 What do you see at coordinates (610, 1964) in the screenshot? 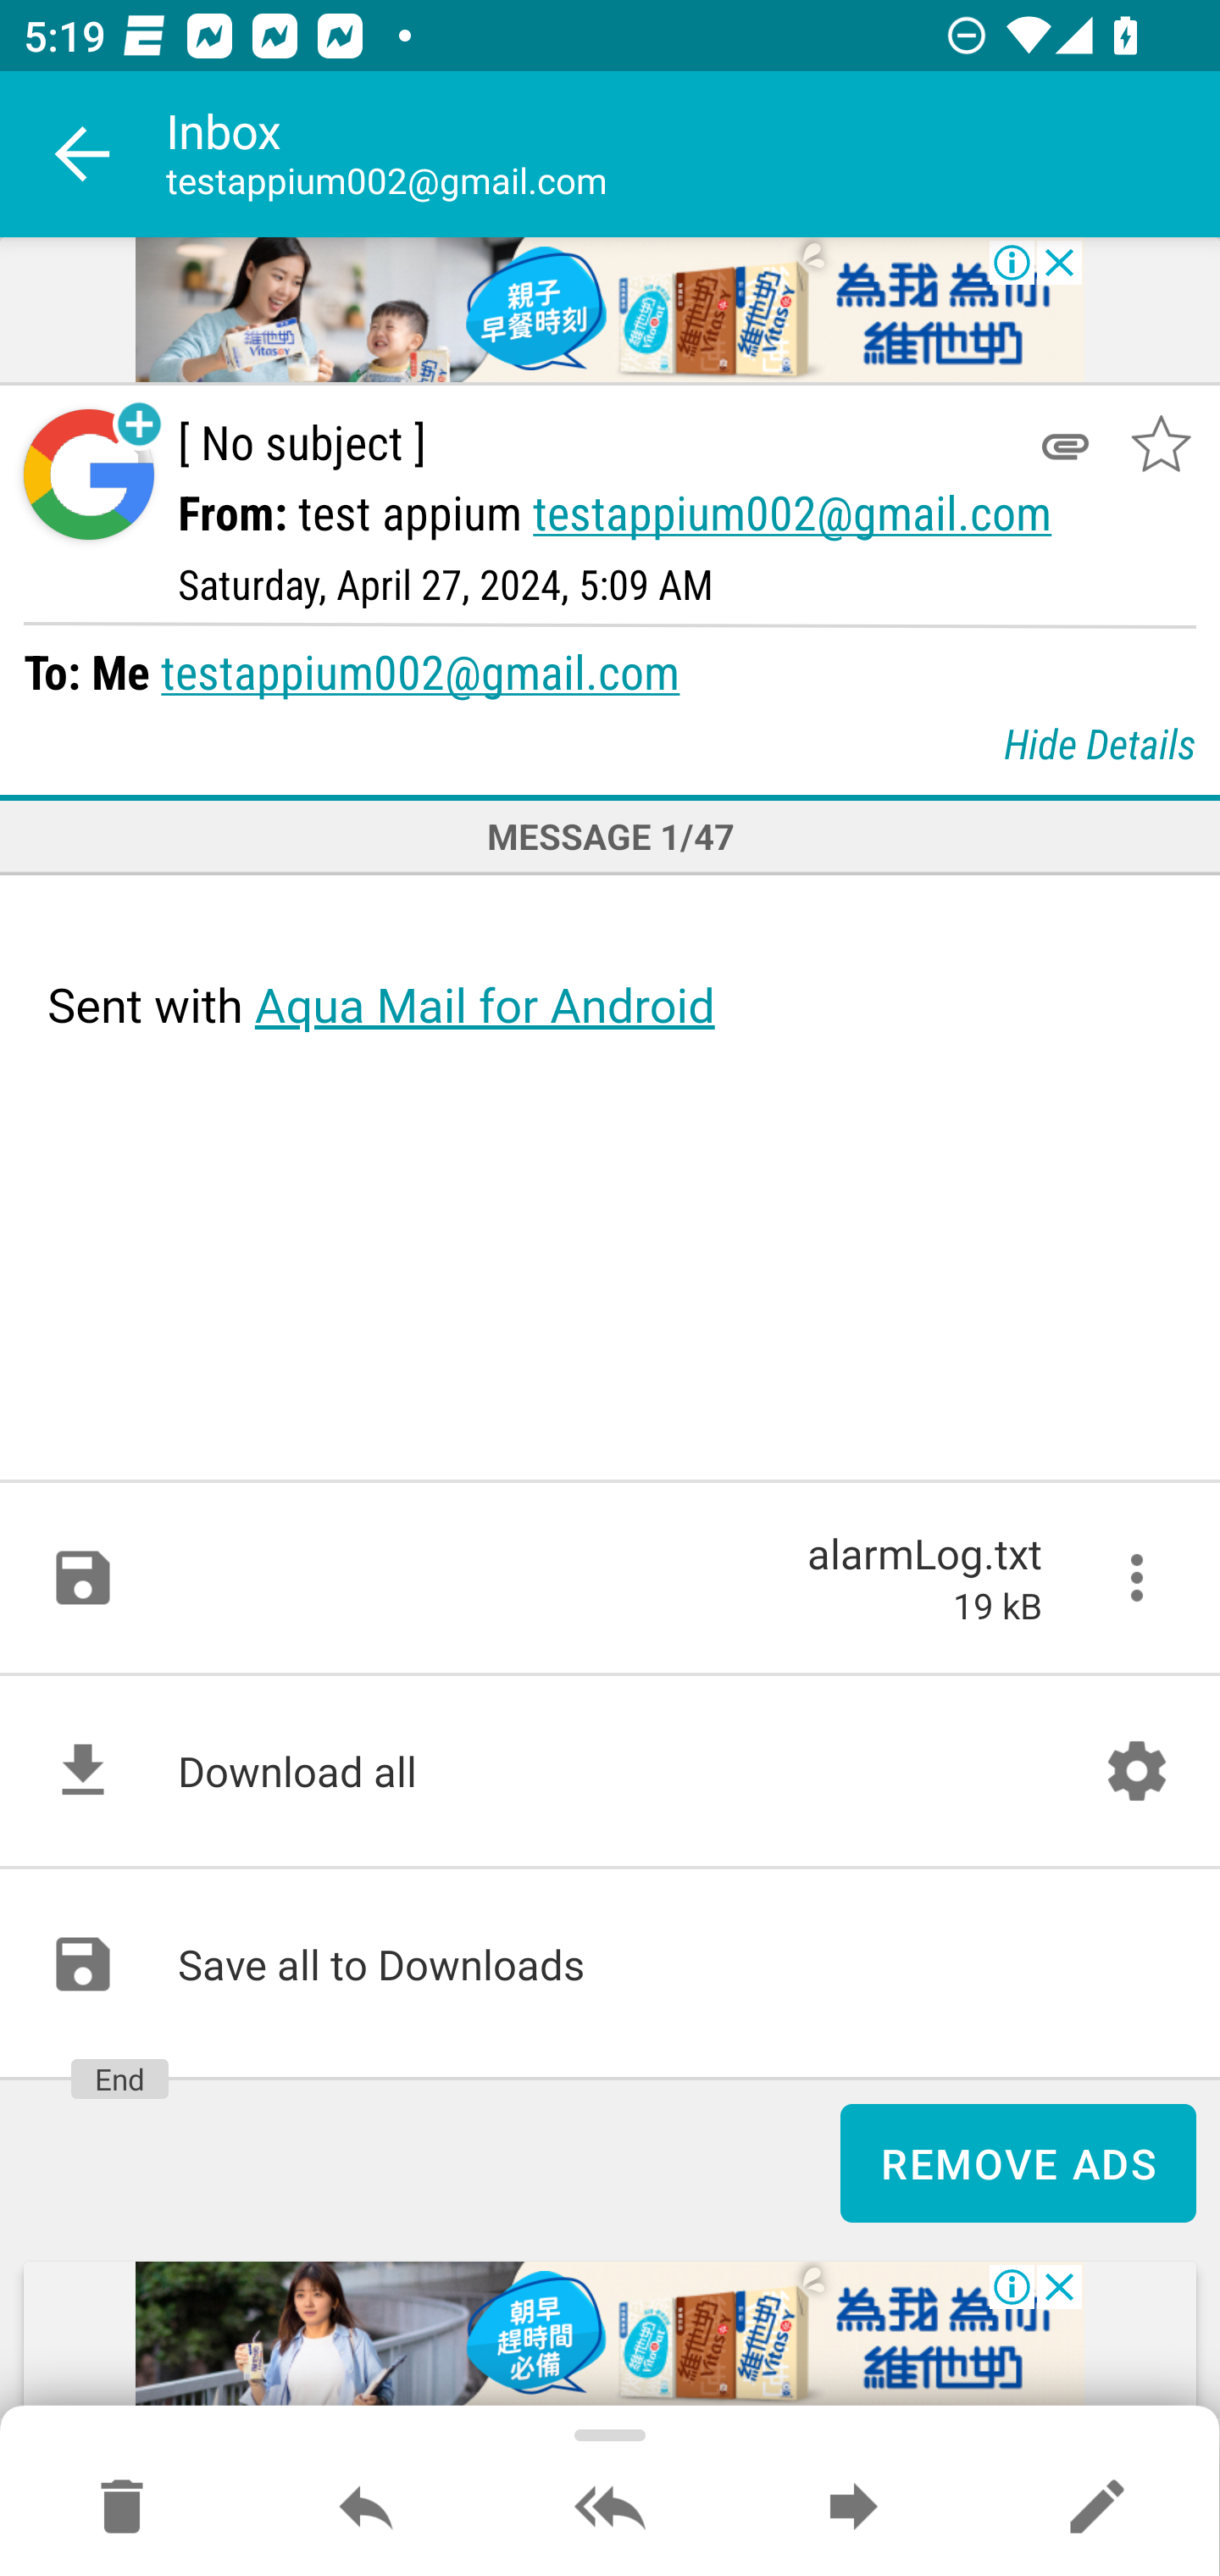
I see `Save all to Downloads` at bounding box center [610, 1964].